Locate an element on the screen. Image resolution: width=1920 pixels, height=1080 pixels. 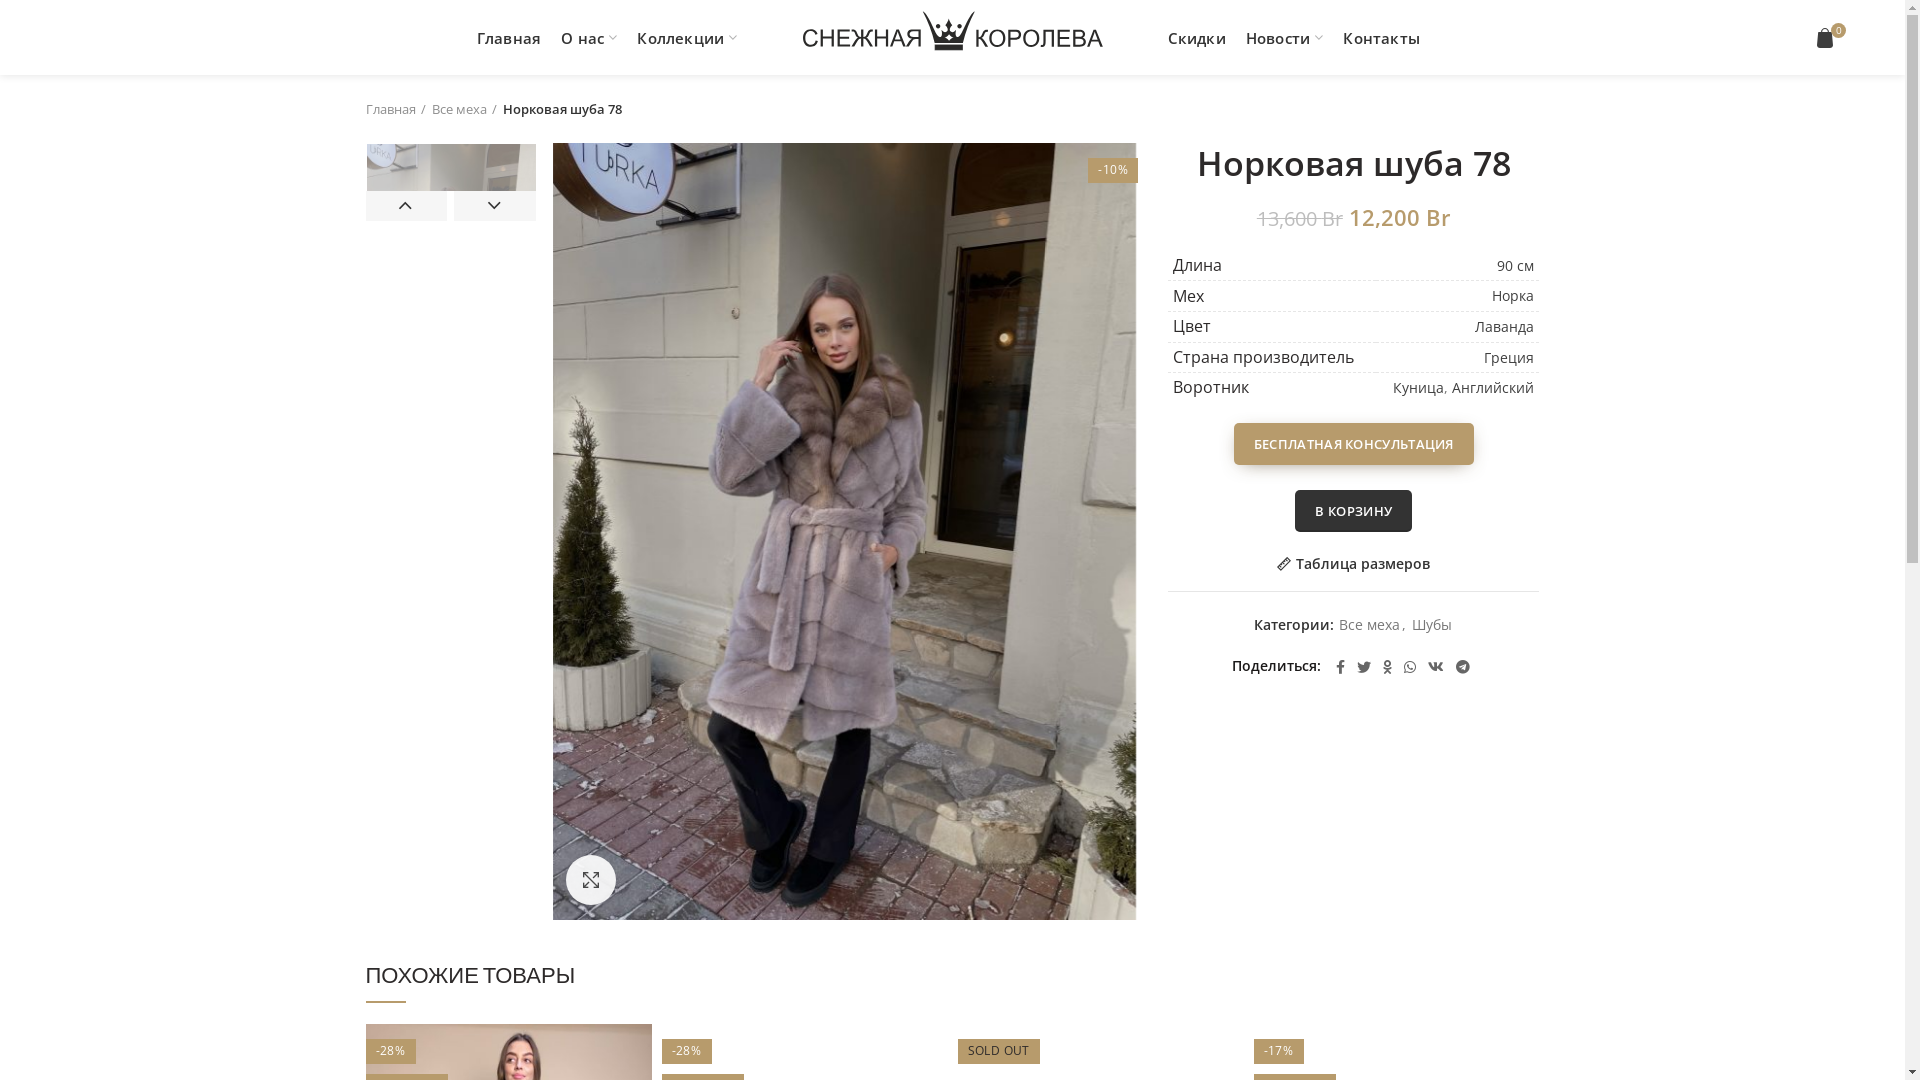
WhatsApp is located at coordinates (1410, 667).